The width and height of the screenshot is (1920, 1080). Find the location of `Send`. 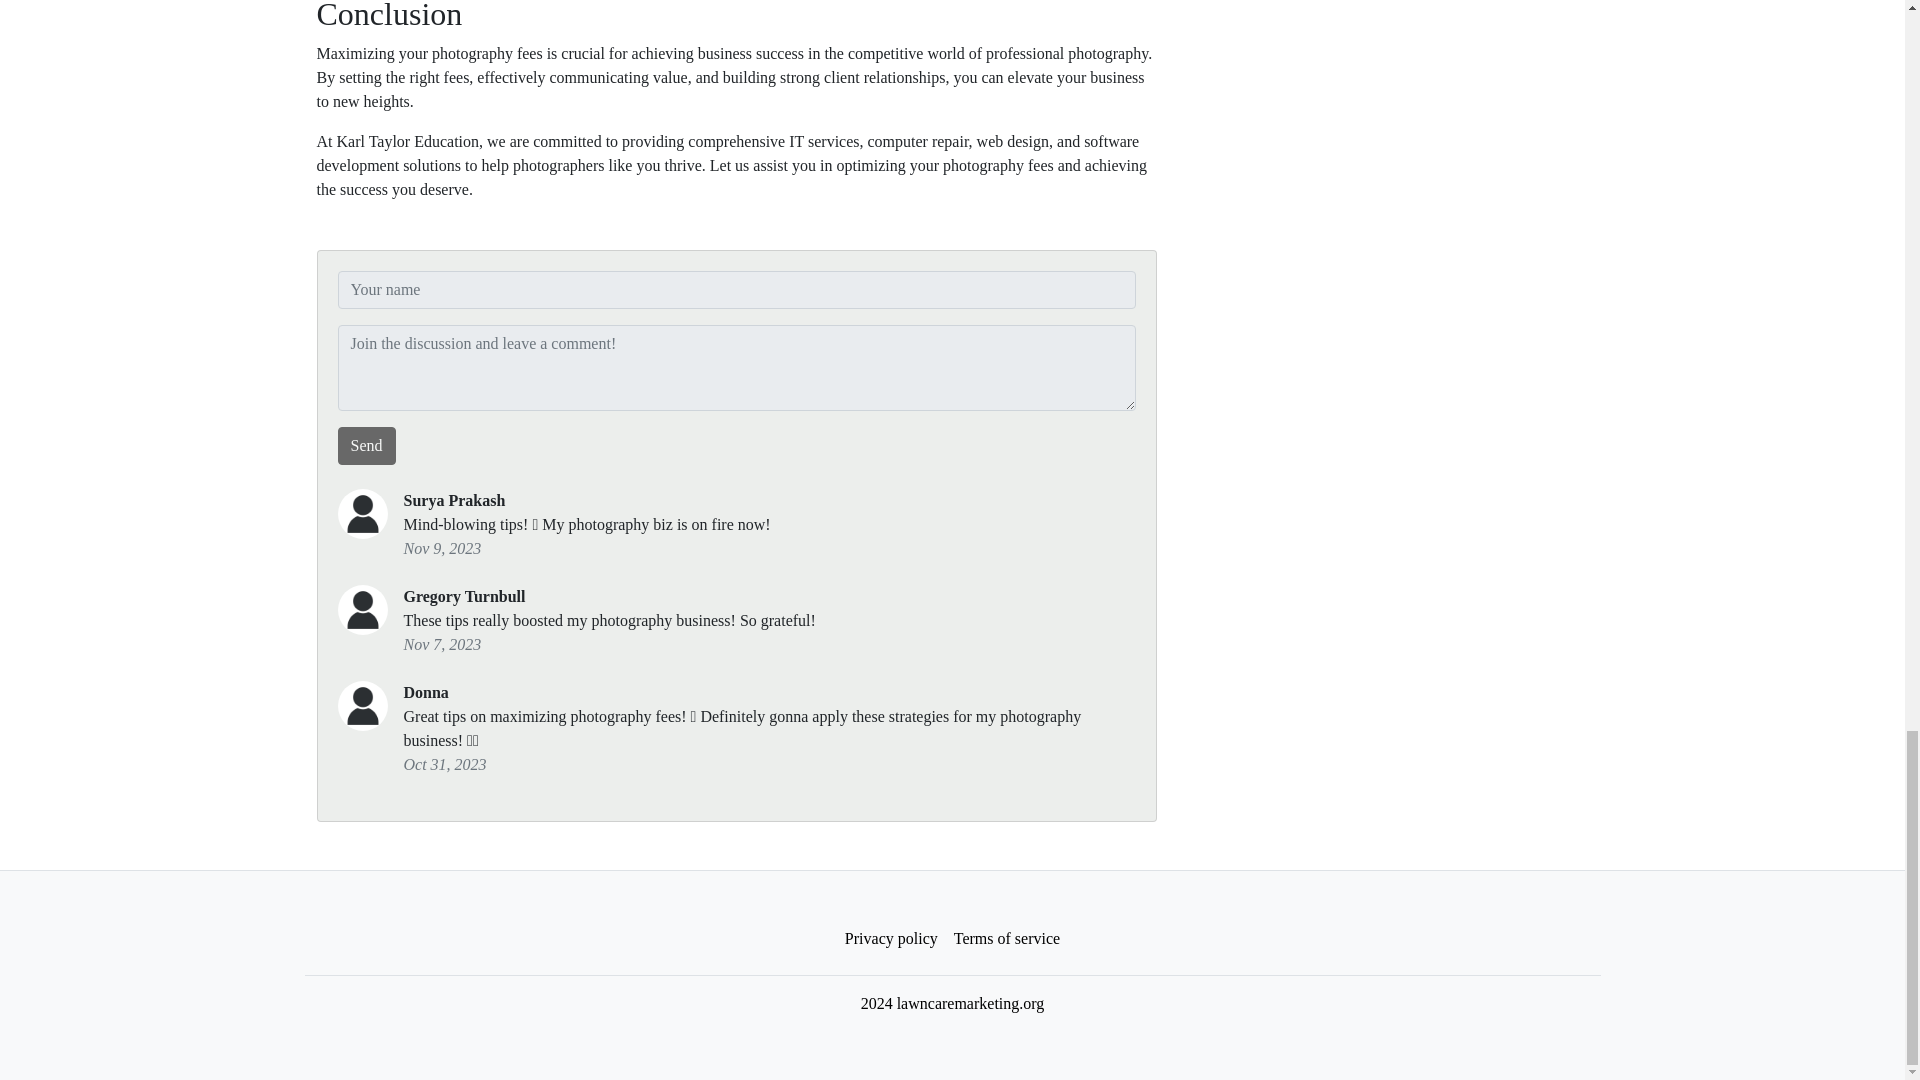

Send is located at coordinates (366, 446).